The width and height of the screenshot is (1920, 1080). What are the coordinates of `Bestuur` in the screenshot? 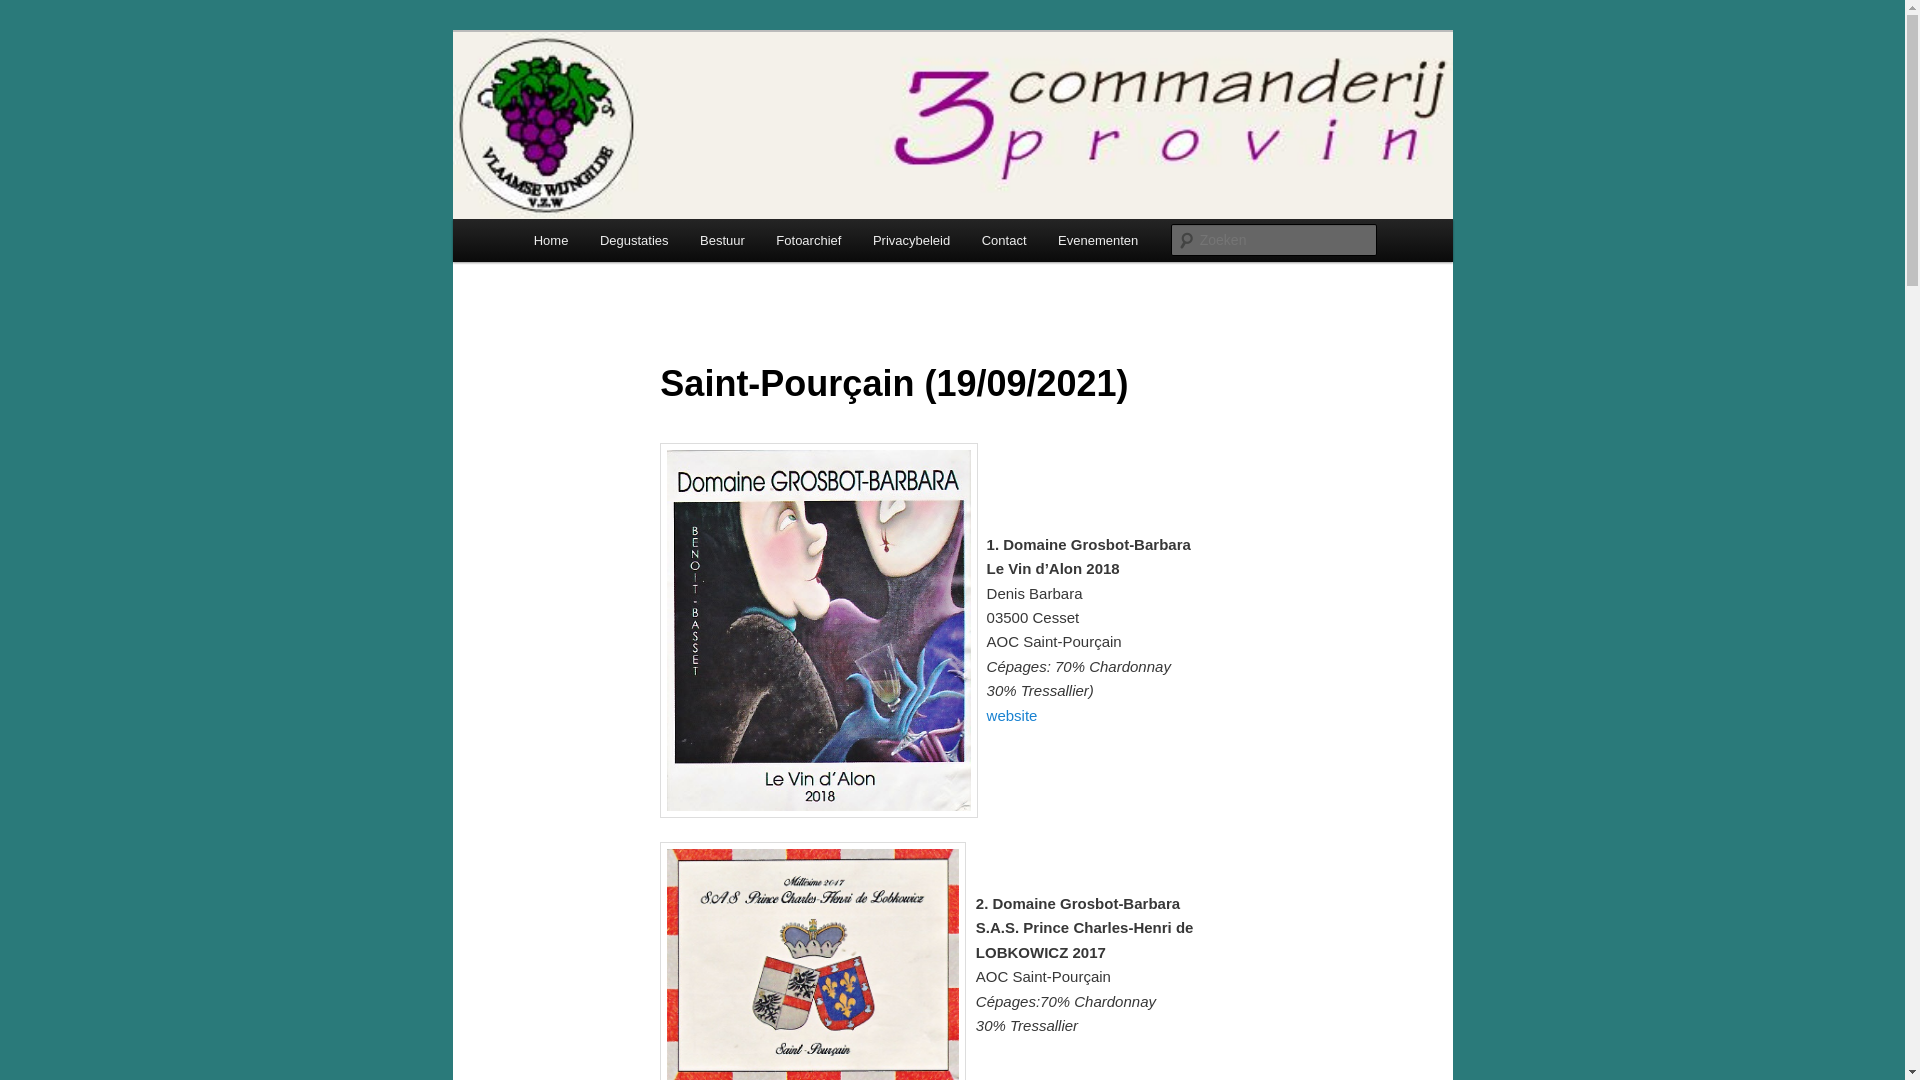 It's located at (722, 240).